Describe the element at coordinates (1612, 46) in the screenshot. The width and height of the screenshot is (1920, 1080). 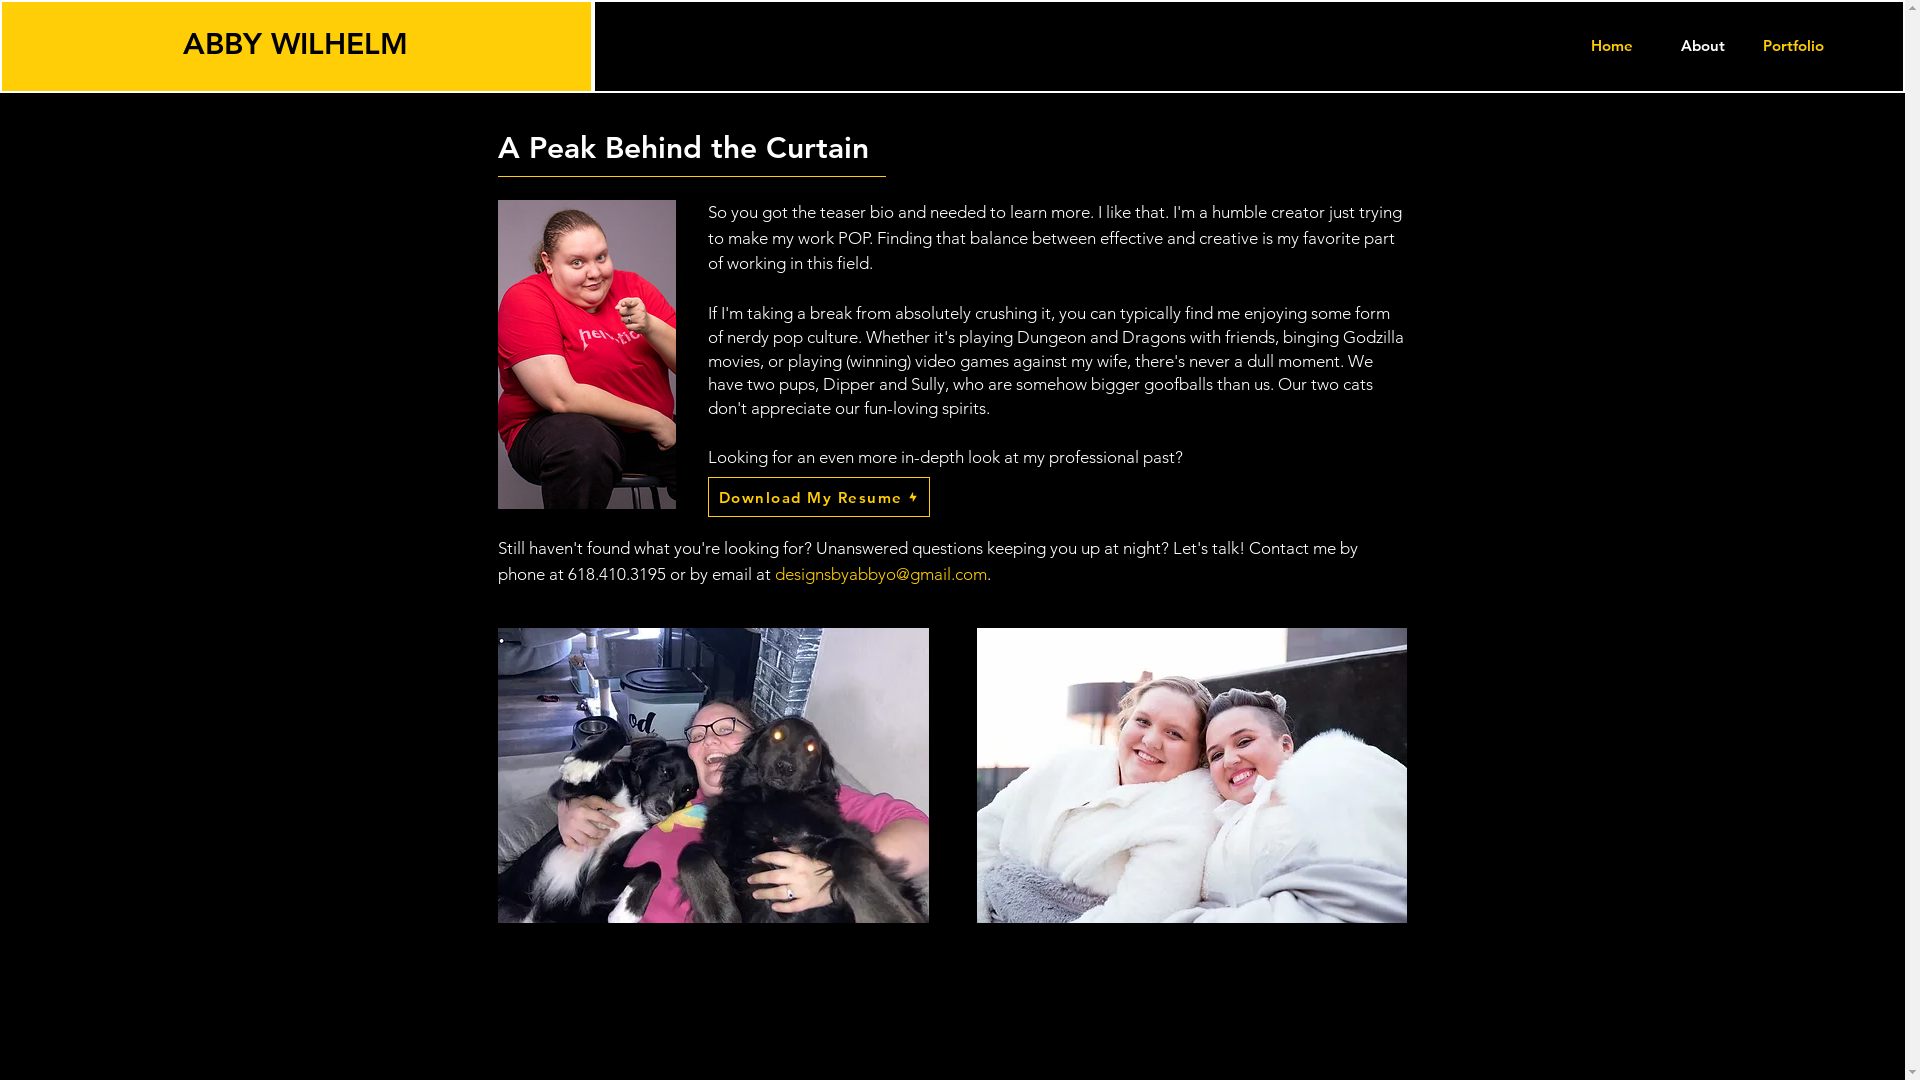
I see `Home` at that location.